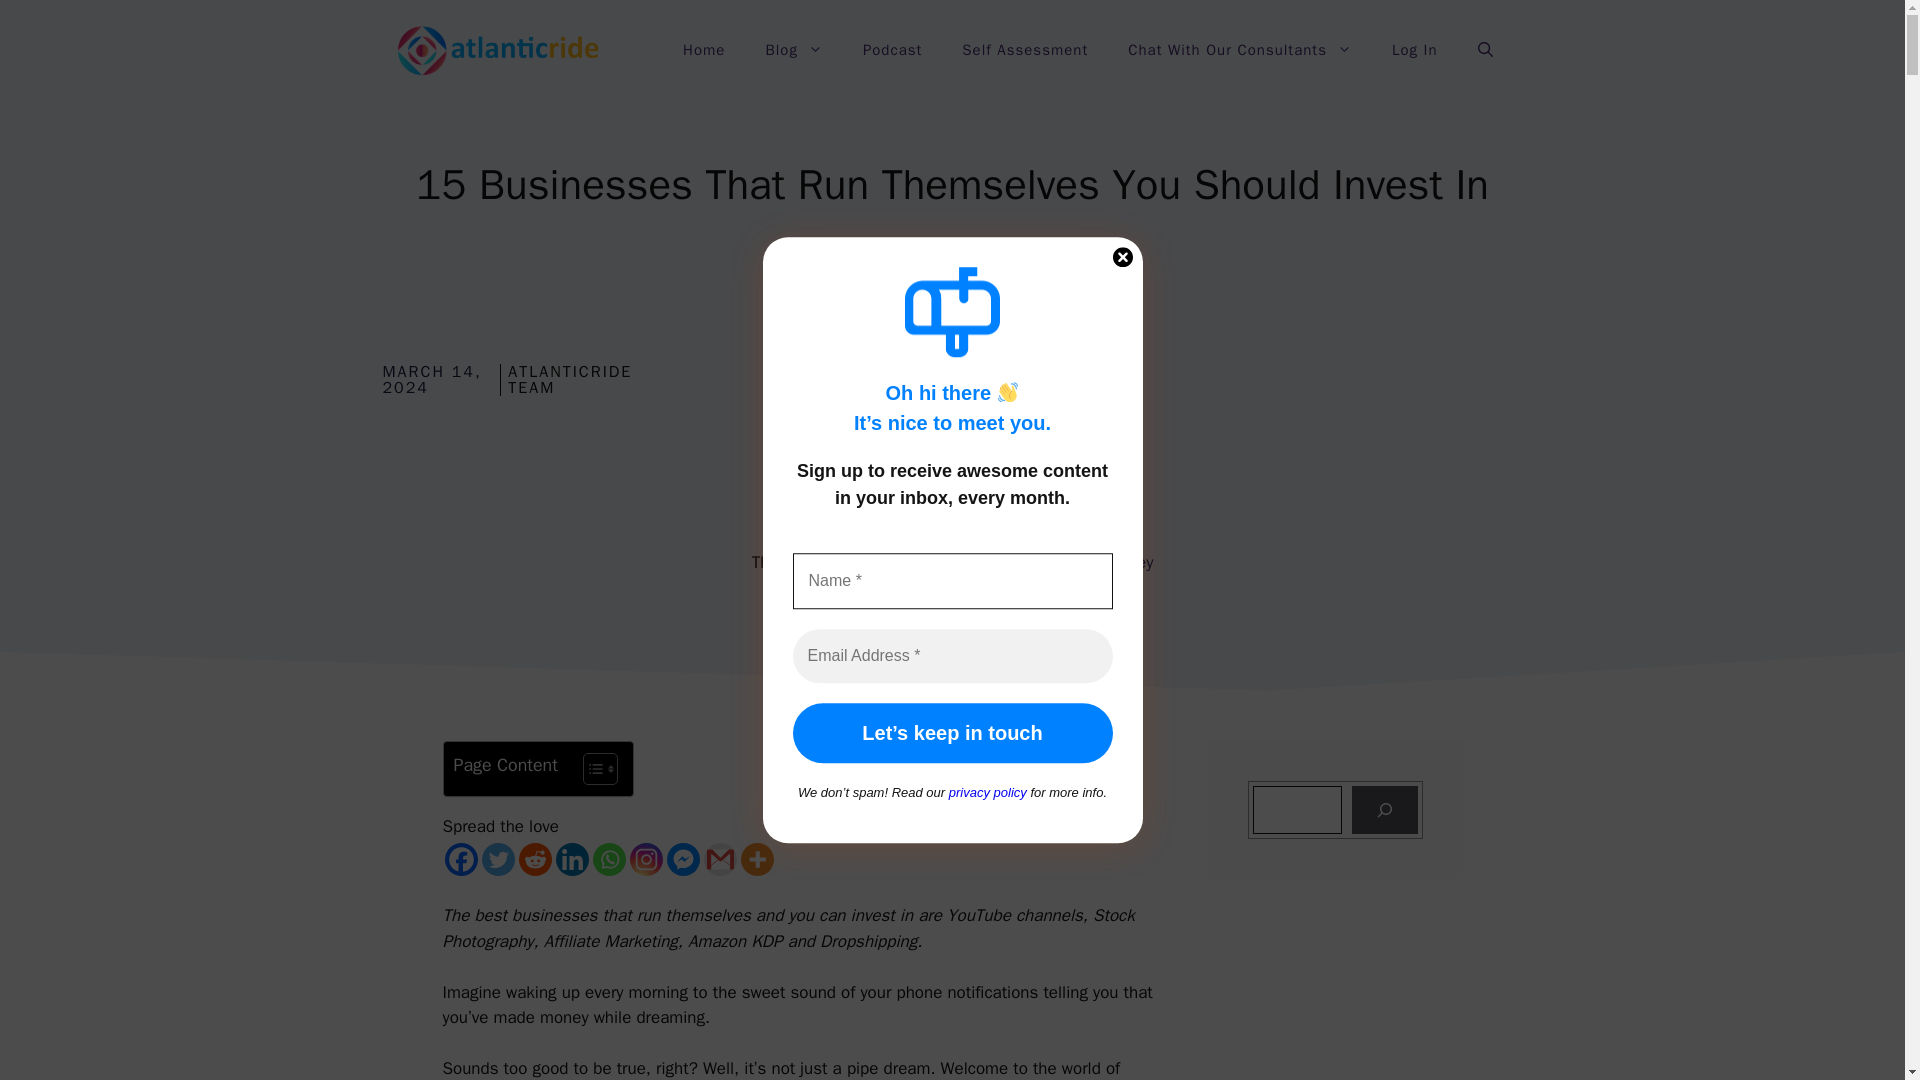 This screenshot has height=1080, width=1920. I want to click on Podcast, so click(892, 50).